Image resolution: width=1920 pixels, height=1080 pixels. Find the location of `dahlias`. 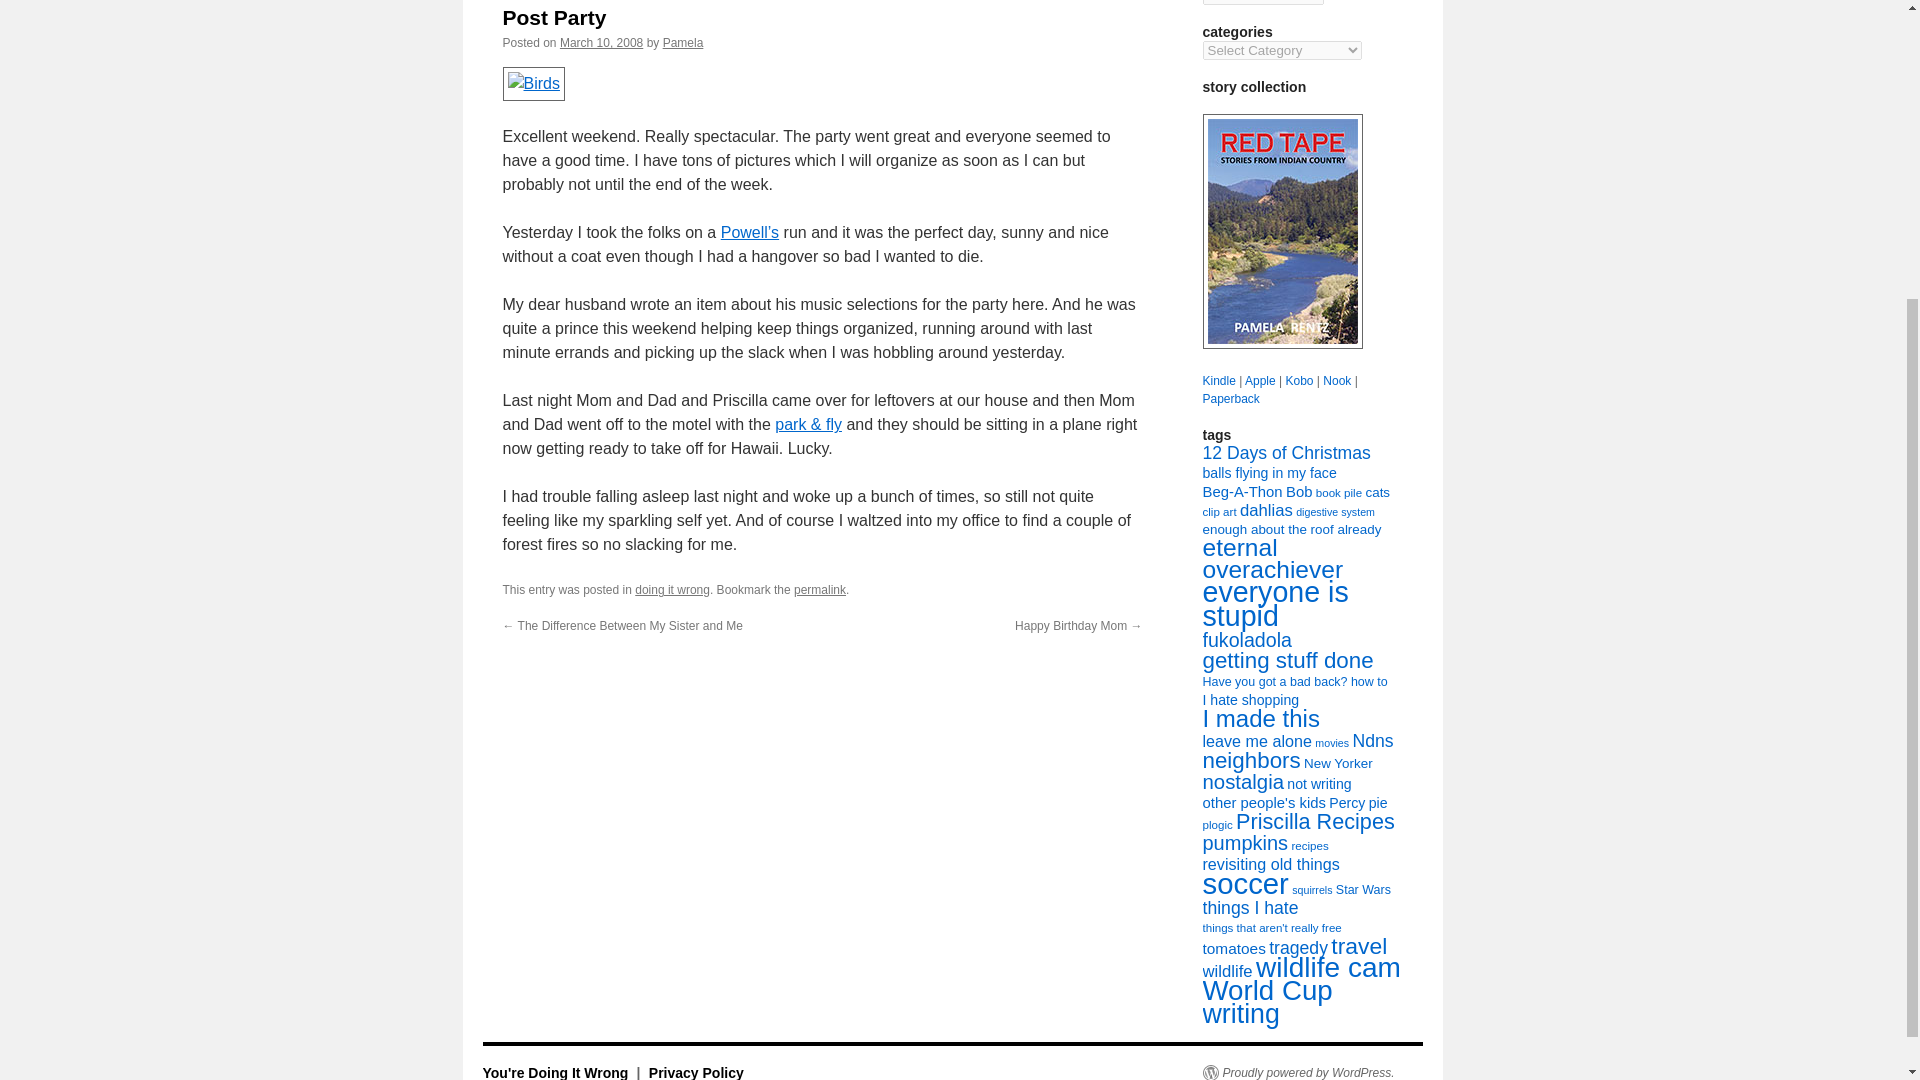

dahlias is located at coordinates (1266, 510).